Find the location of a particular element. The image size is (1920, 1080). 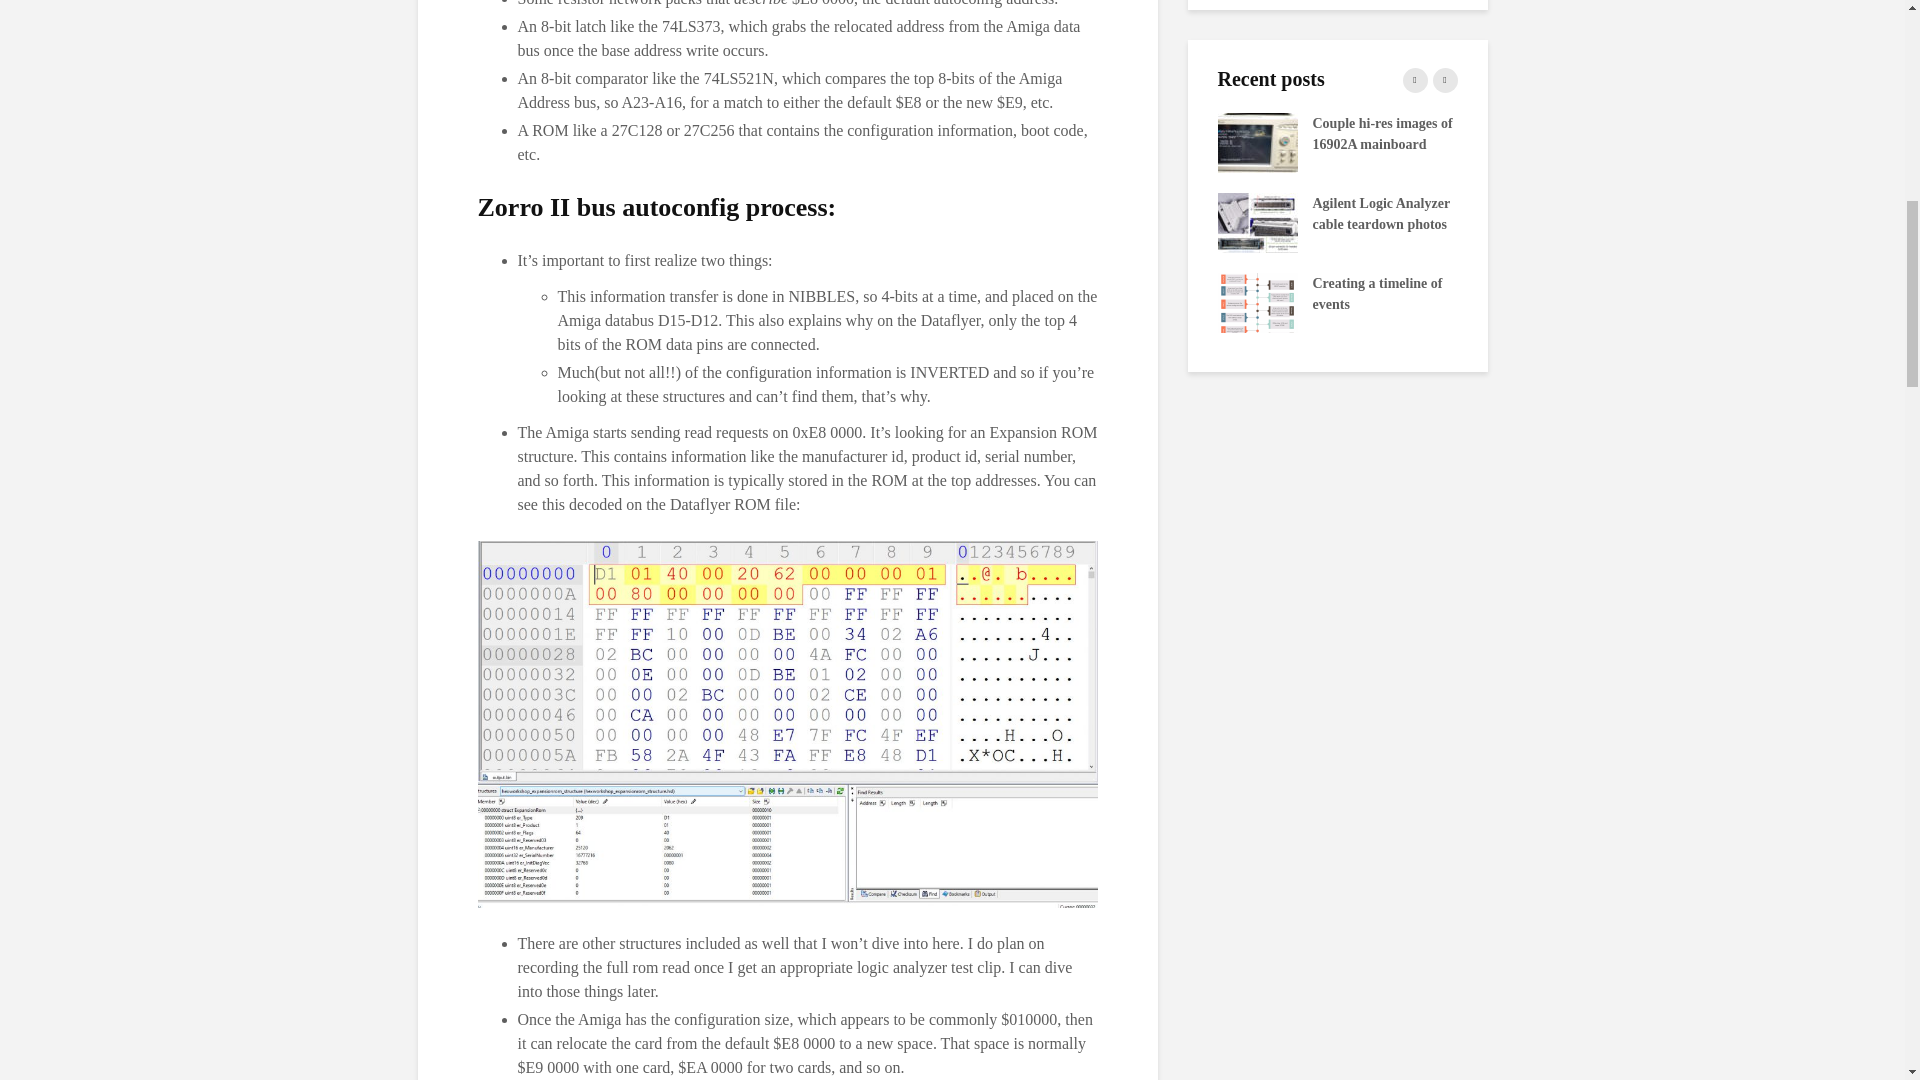

Identify PAL inputs and outputs is located at coordinates (1497, 141).